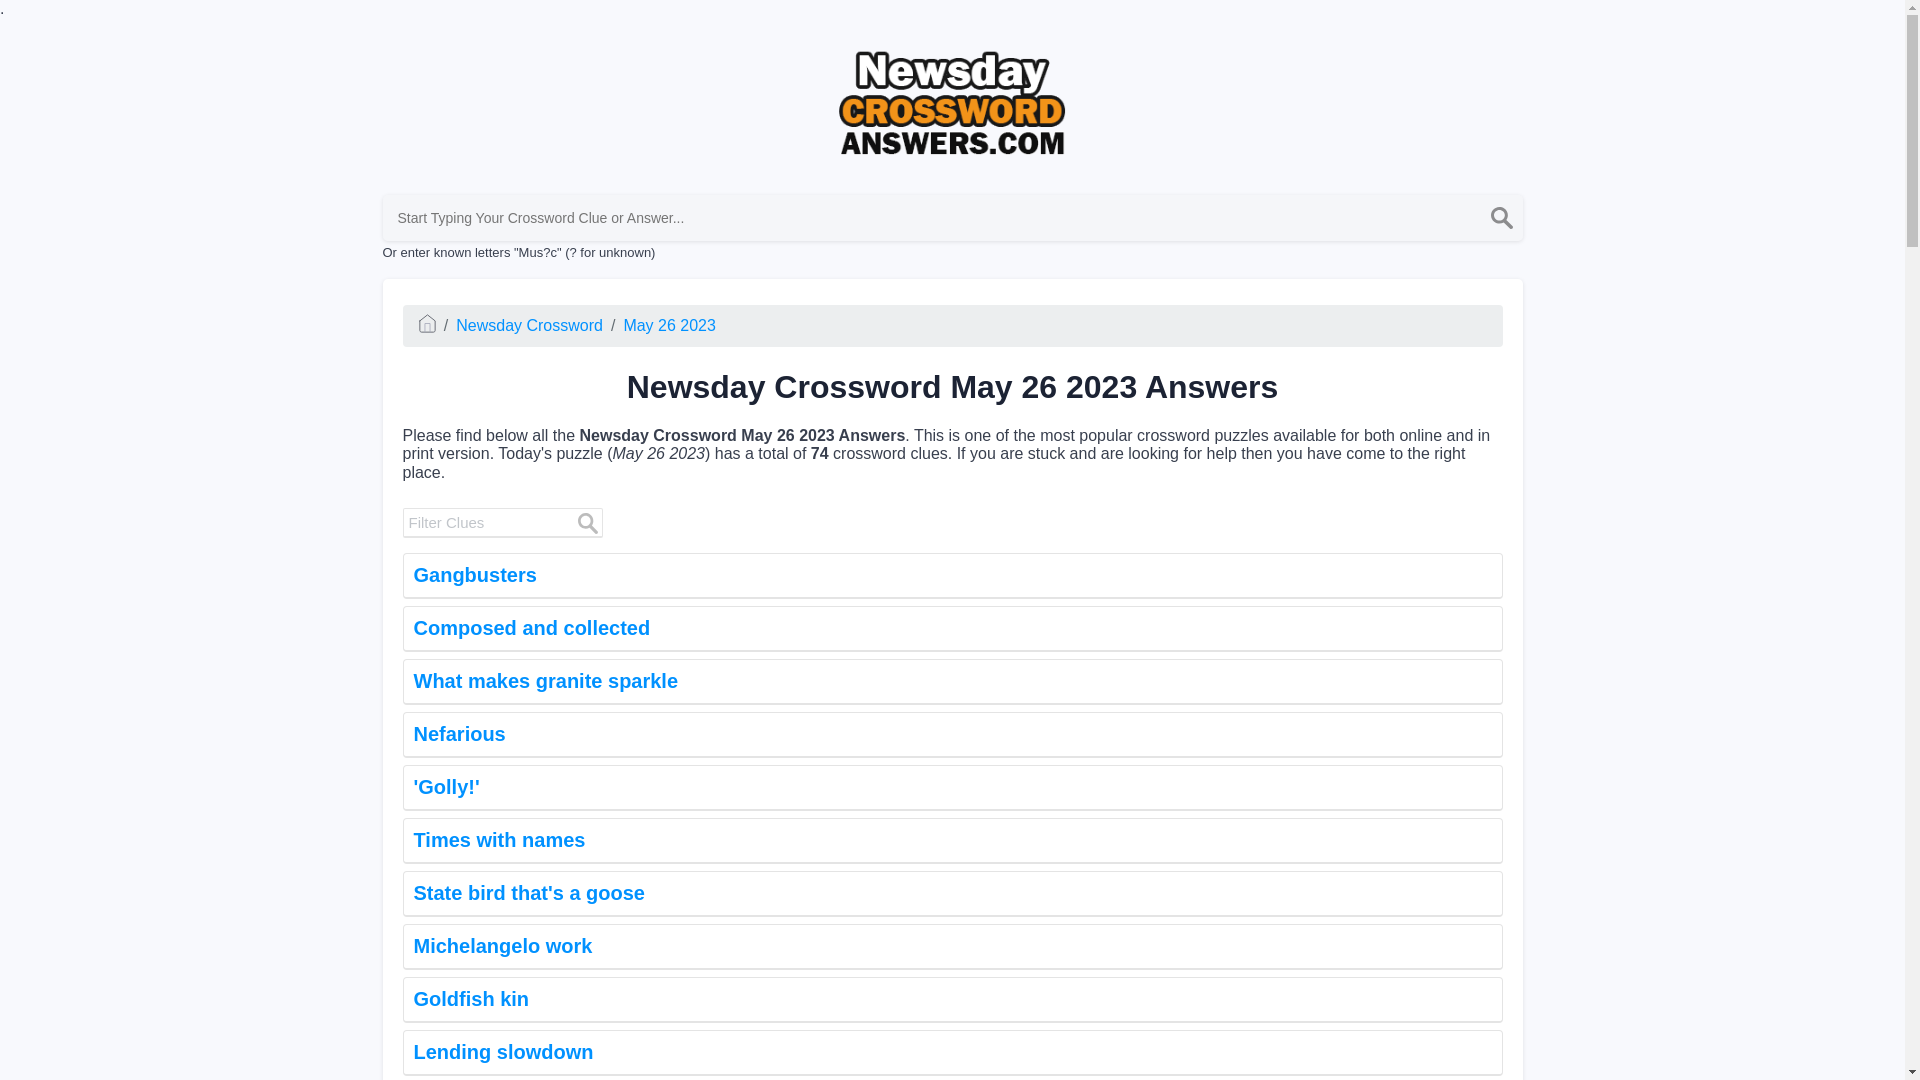  Describe the element at coordinates (951, 788) in the screenshot. I see `'Golly!'` at that location.